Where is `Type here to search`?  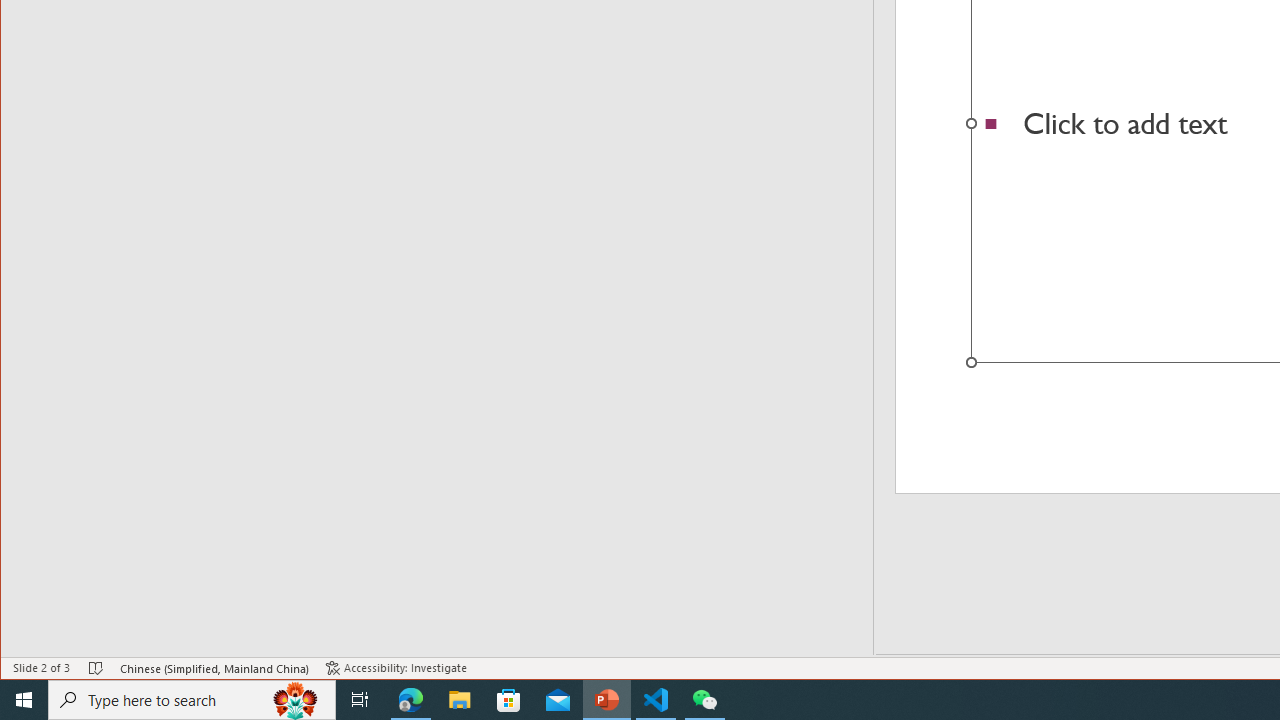
Type here to search is located at coordinates (192, 700).